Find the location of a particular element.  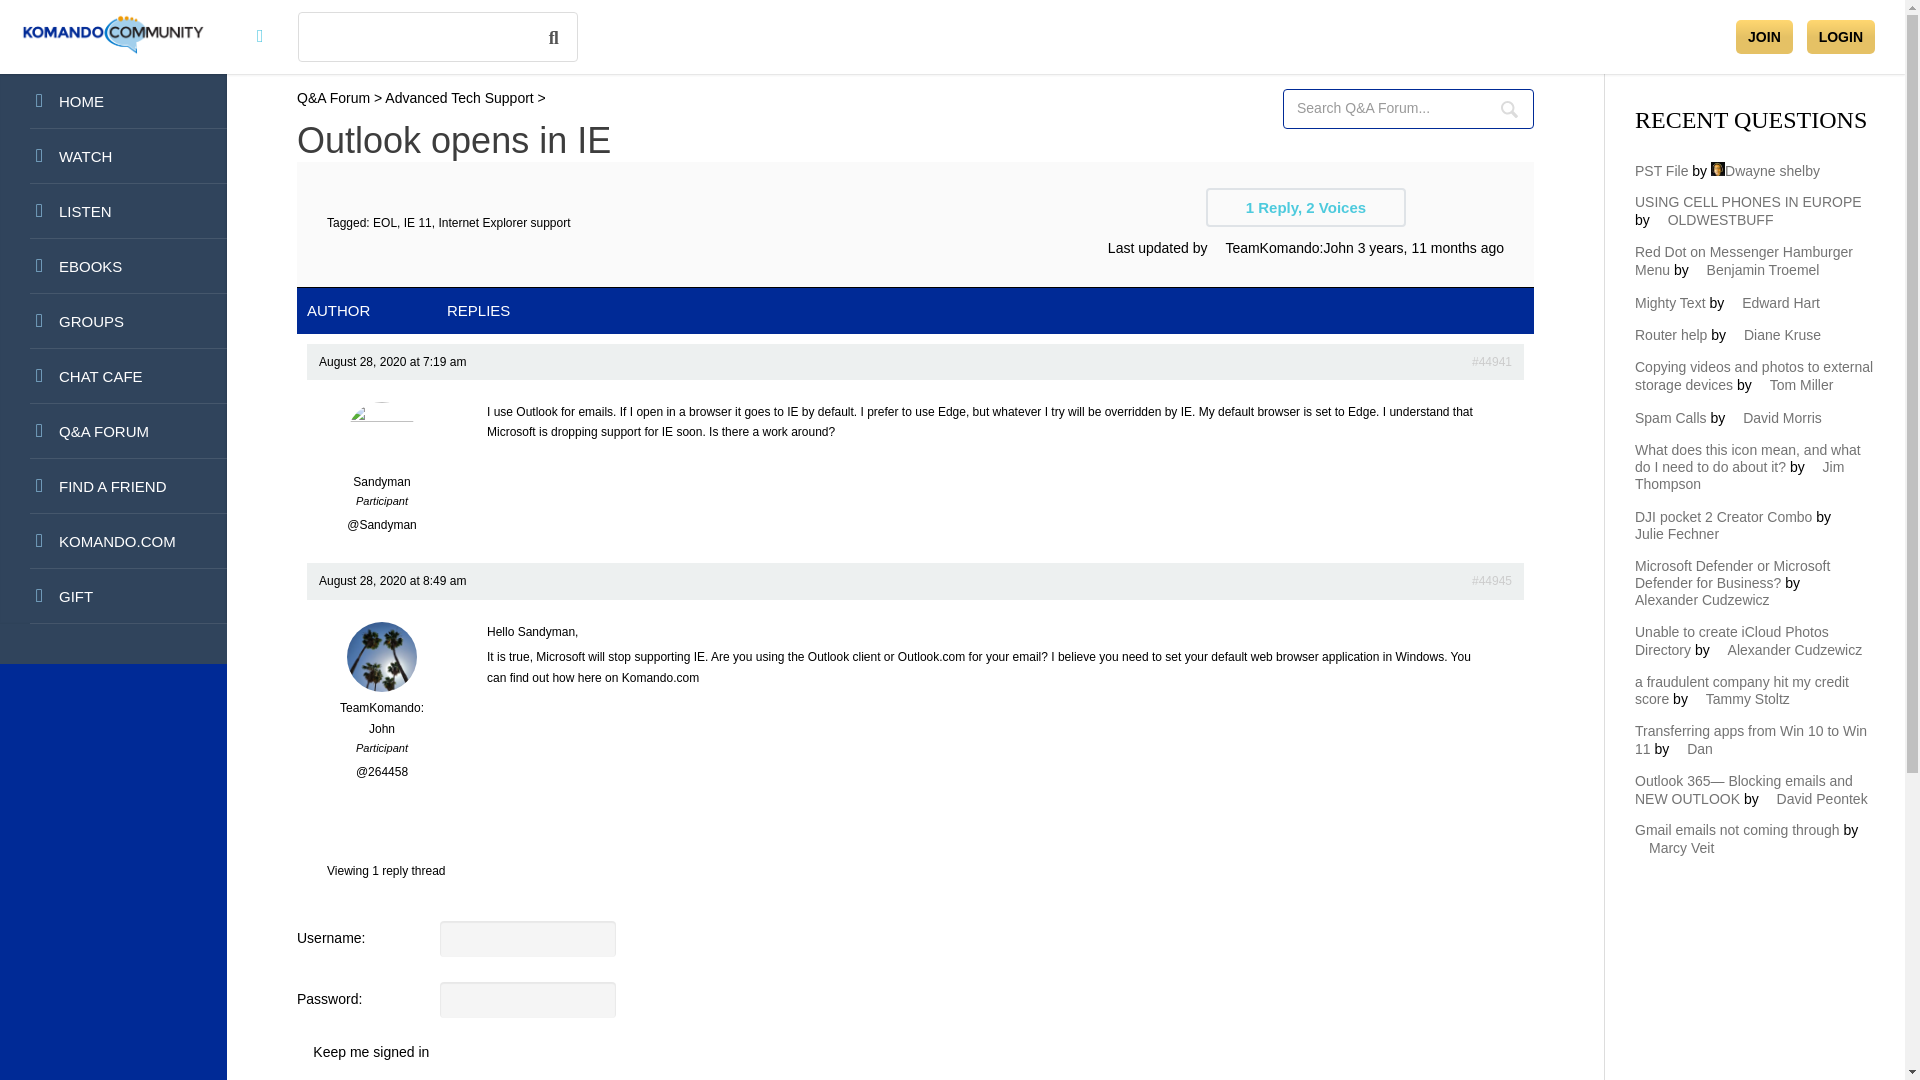

Search is located at coordinates (1508, 108).